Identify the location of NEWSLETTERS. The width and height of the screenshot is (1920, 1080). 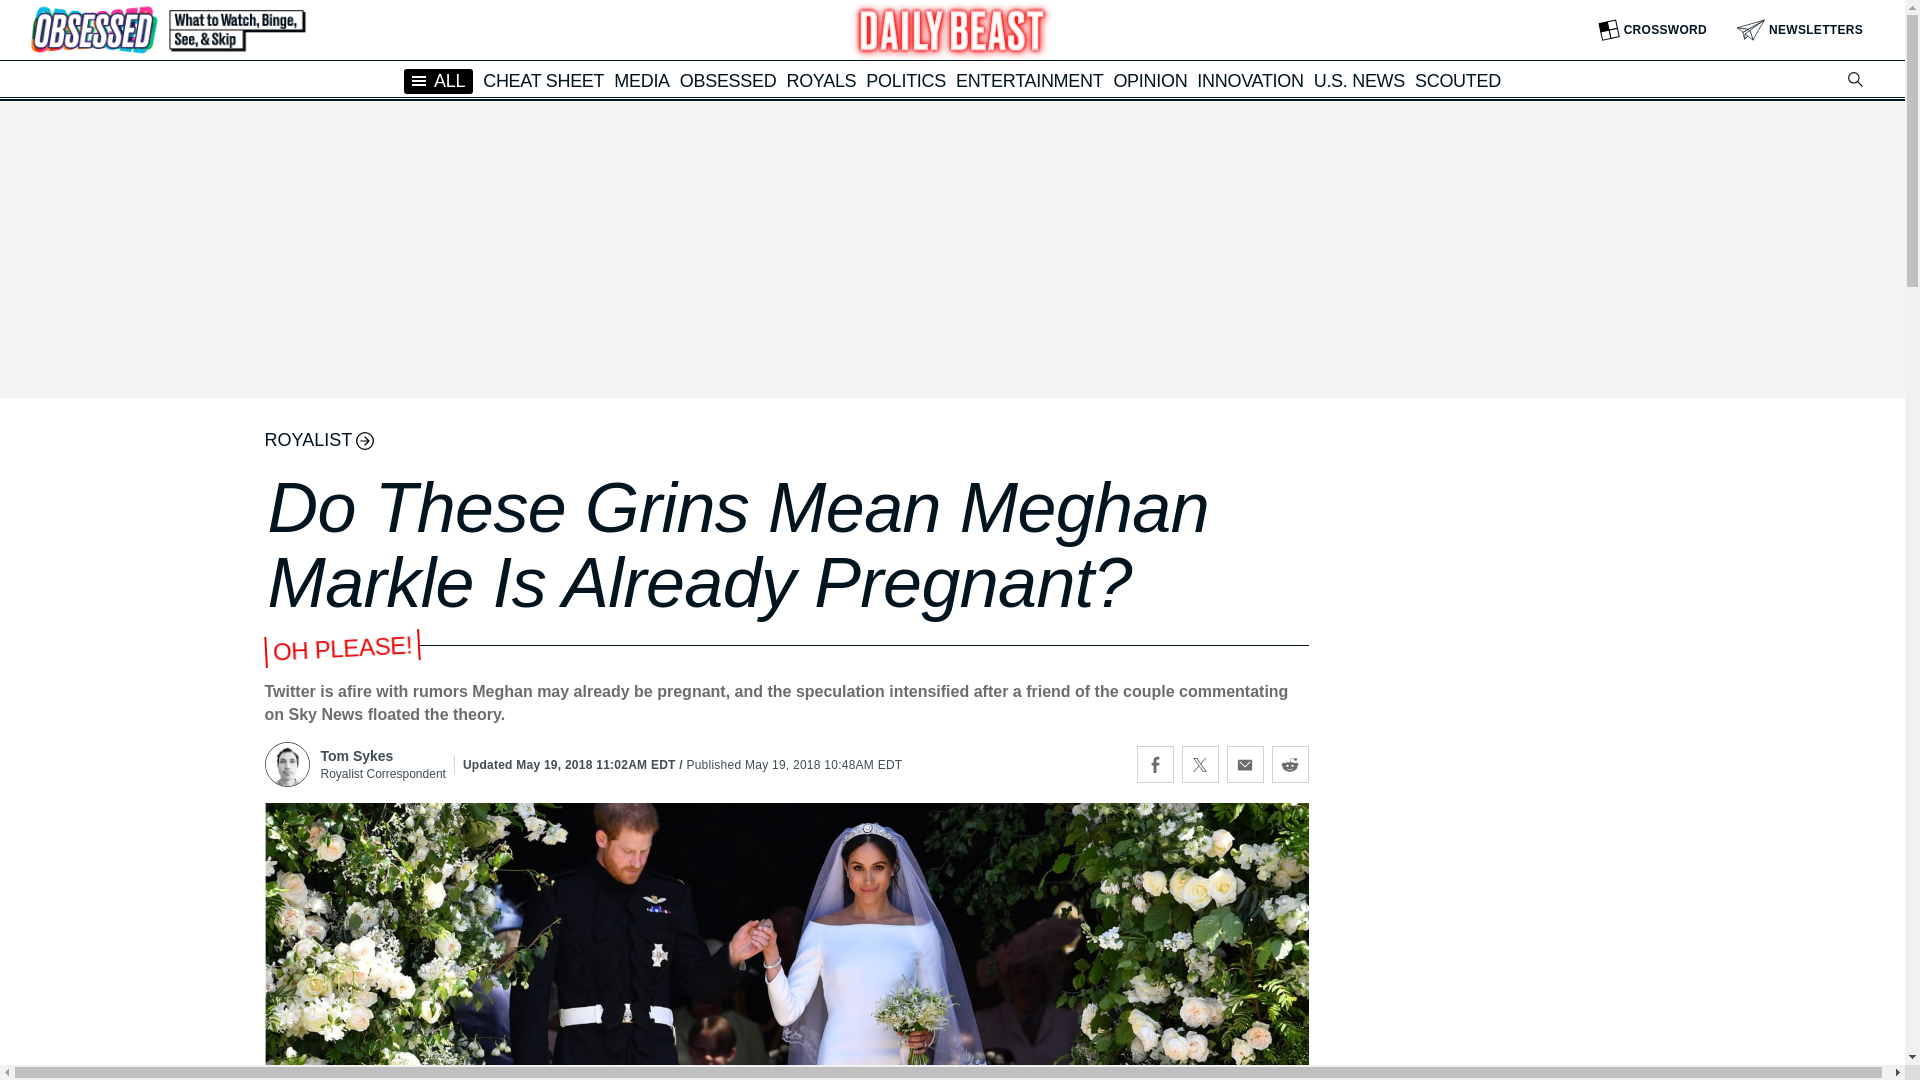
(1800, 30).